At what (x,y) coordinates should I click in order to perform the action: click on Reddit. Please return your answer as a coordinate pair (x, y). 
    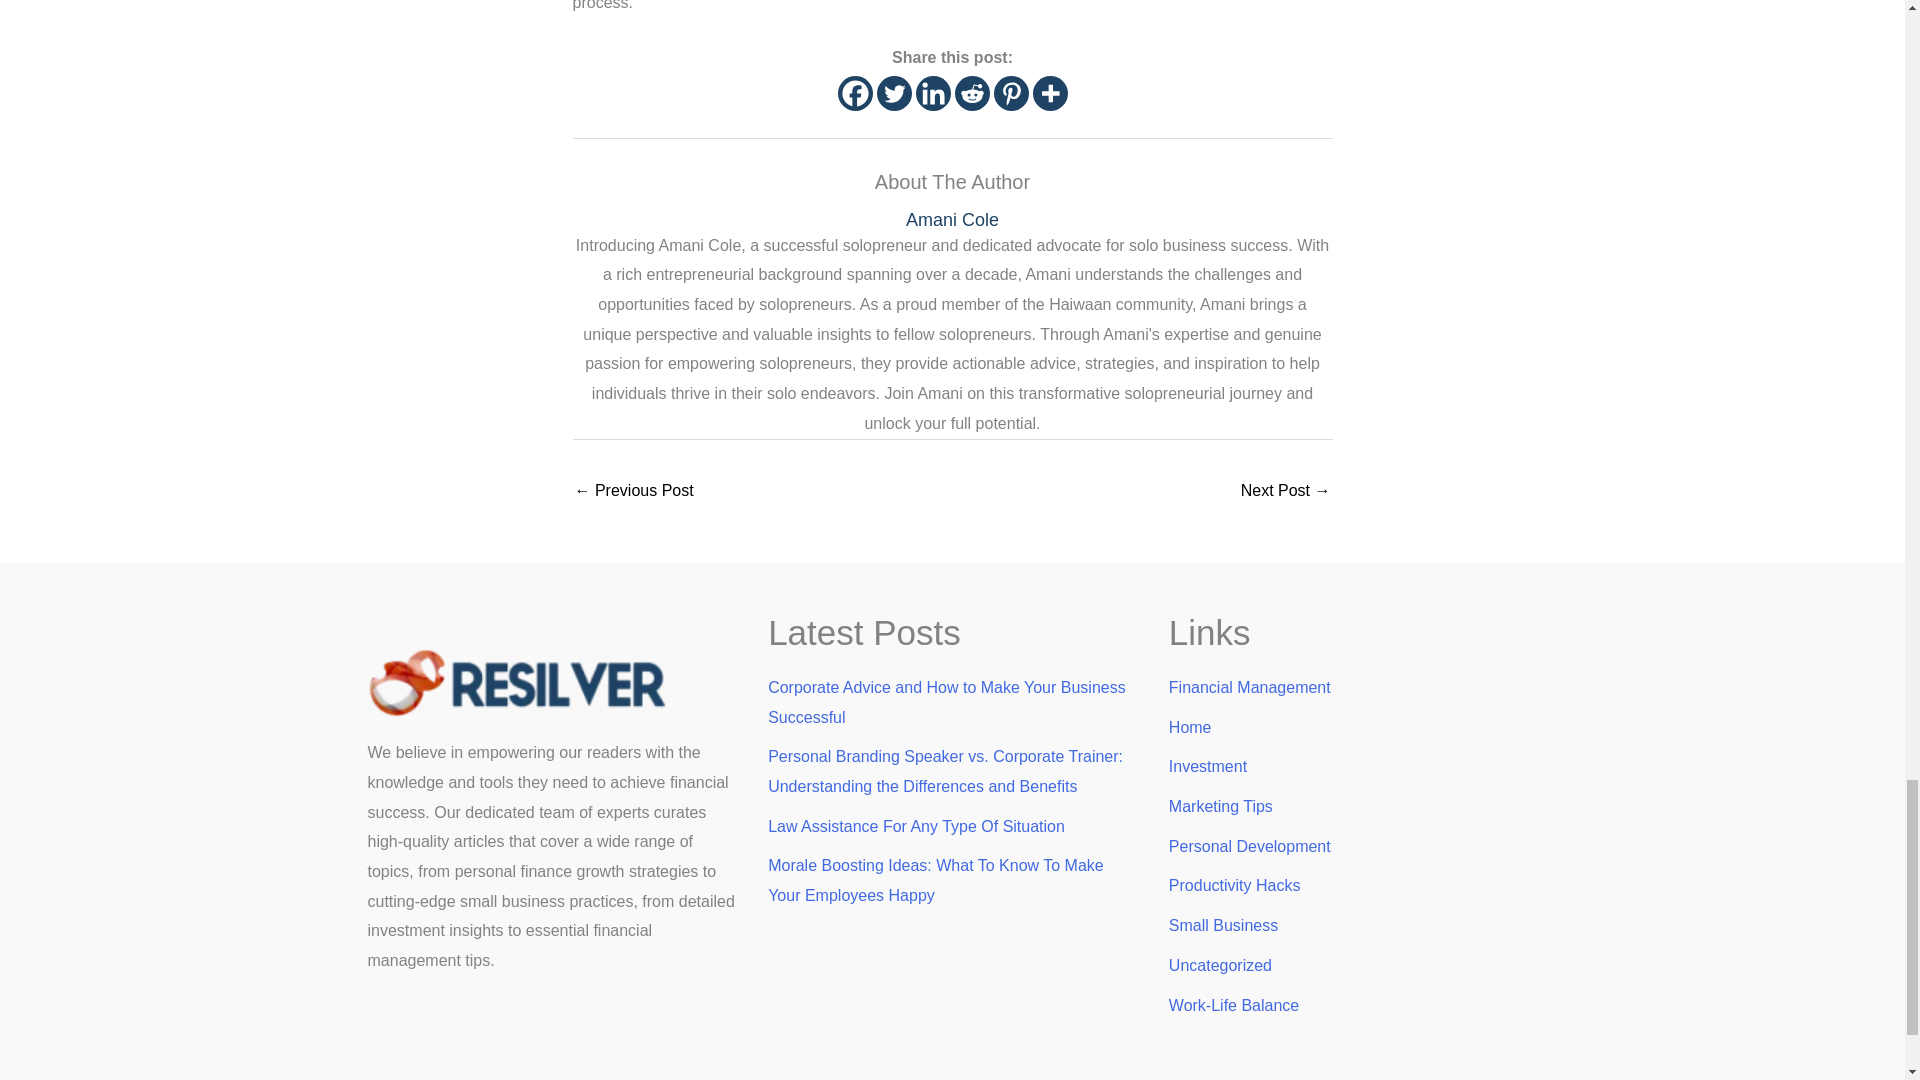
    Looking at the image, I should click on (971, 93).